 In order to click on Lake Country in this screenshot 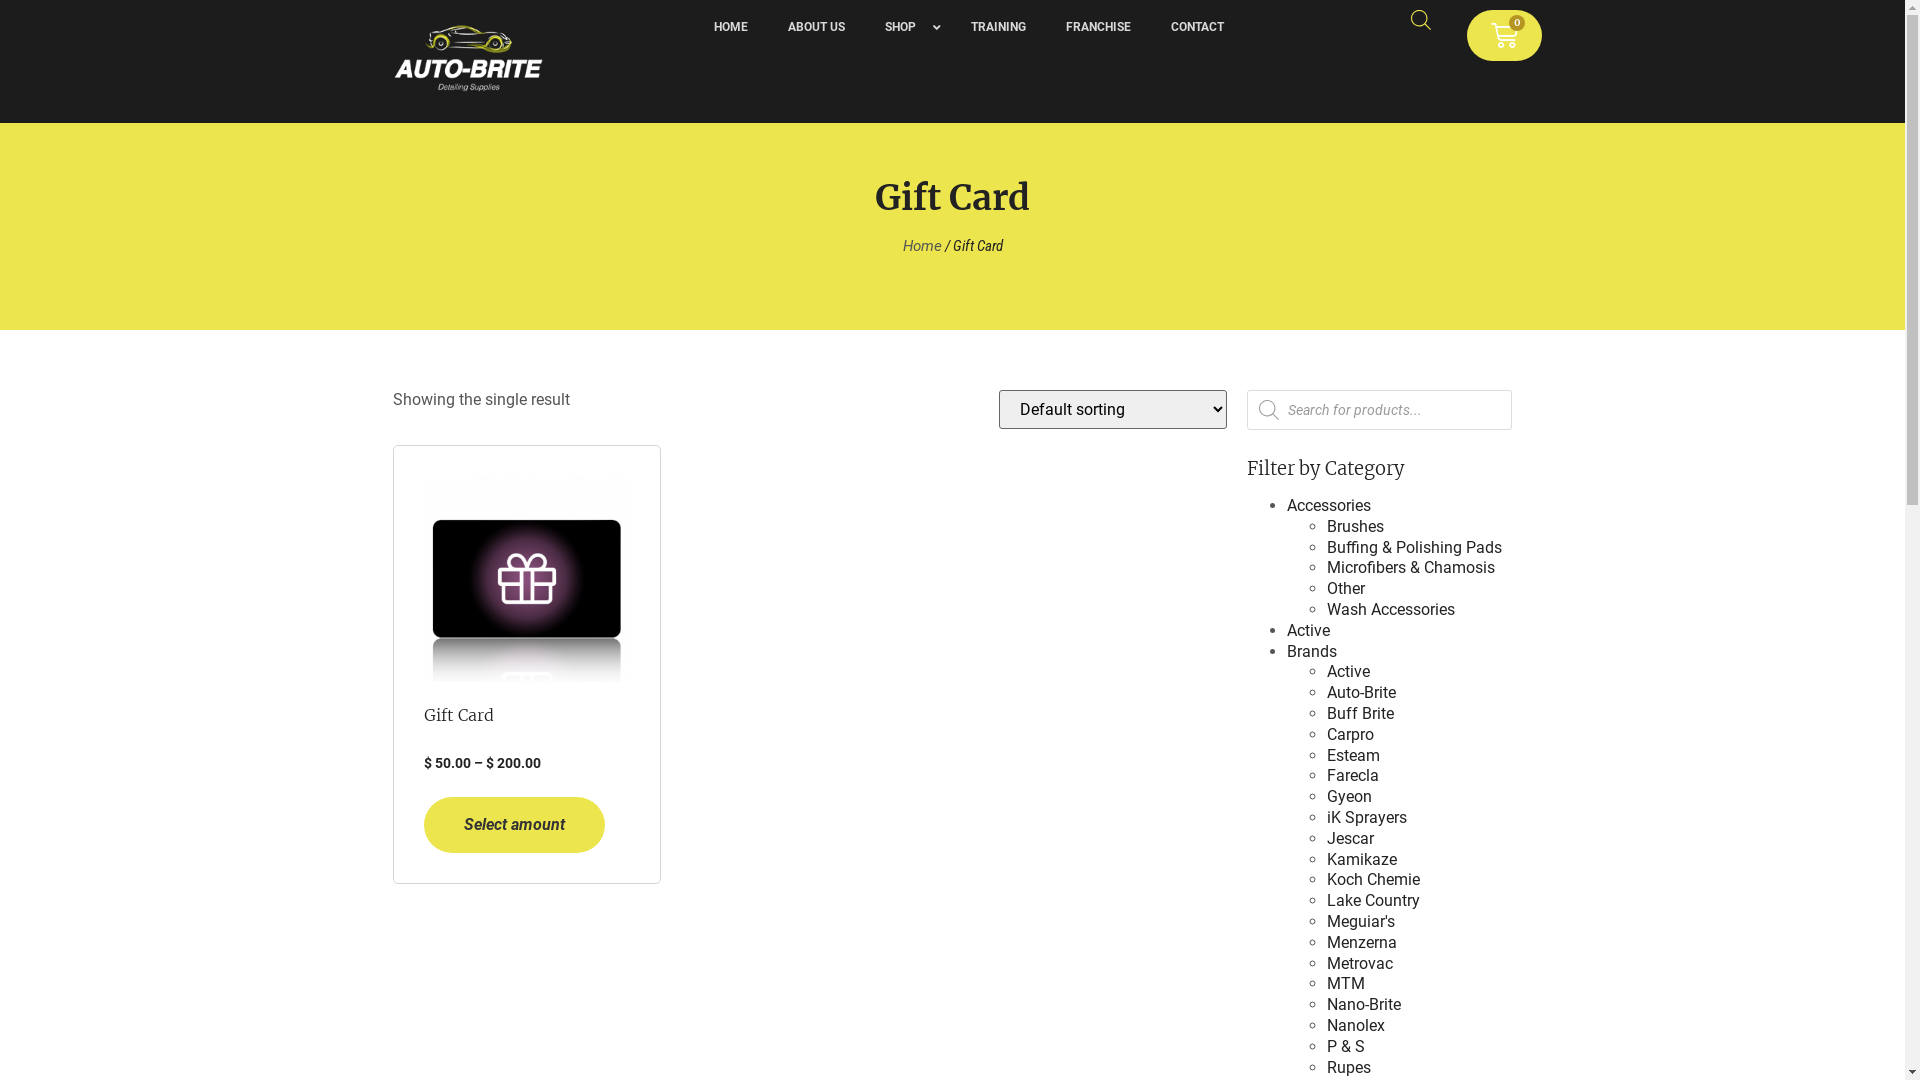, I will do `click(1374, 900)`.